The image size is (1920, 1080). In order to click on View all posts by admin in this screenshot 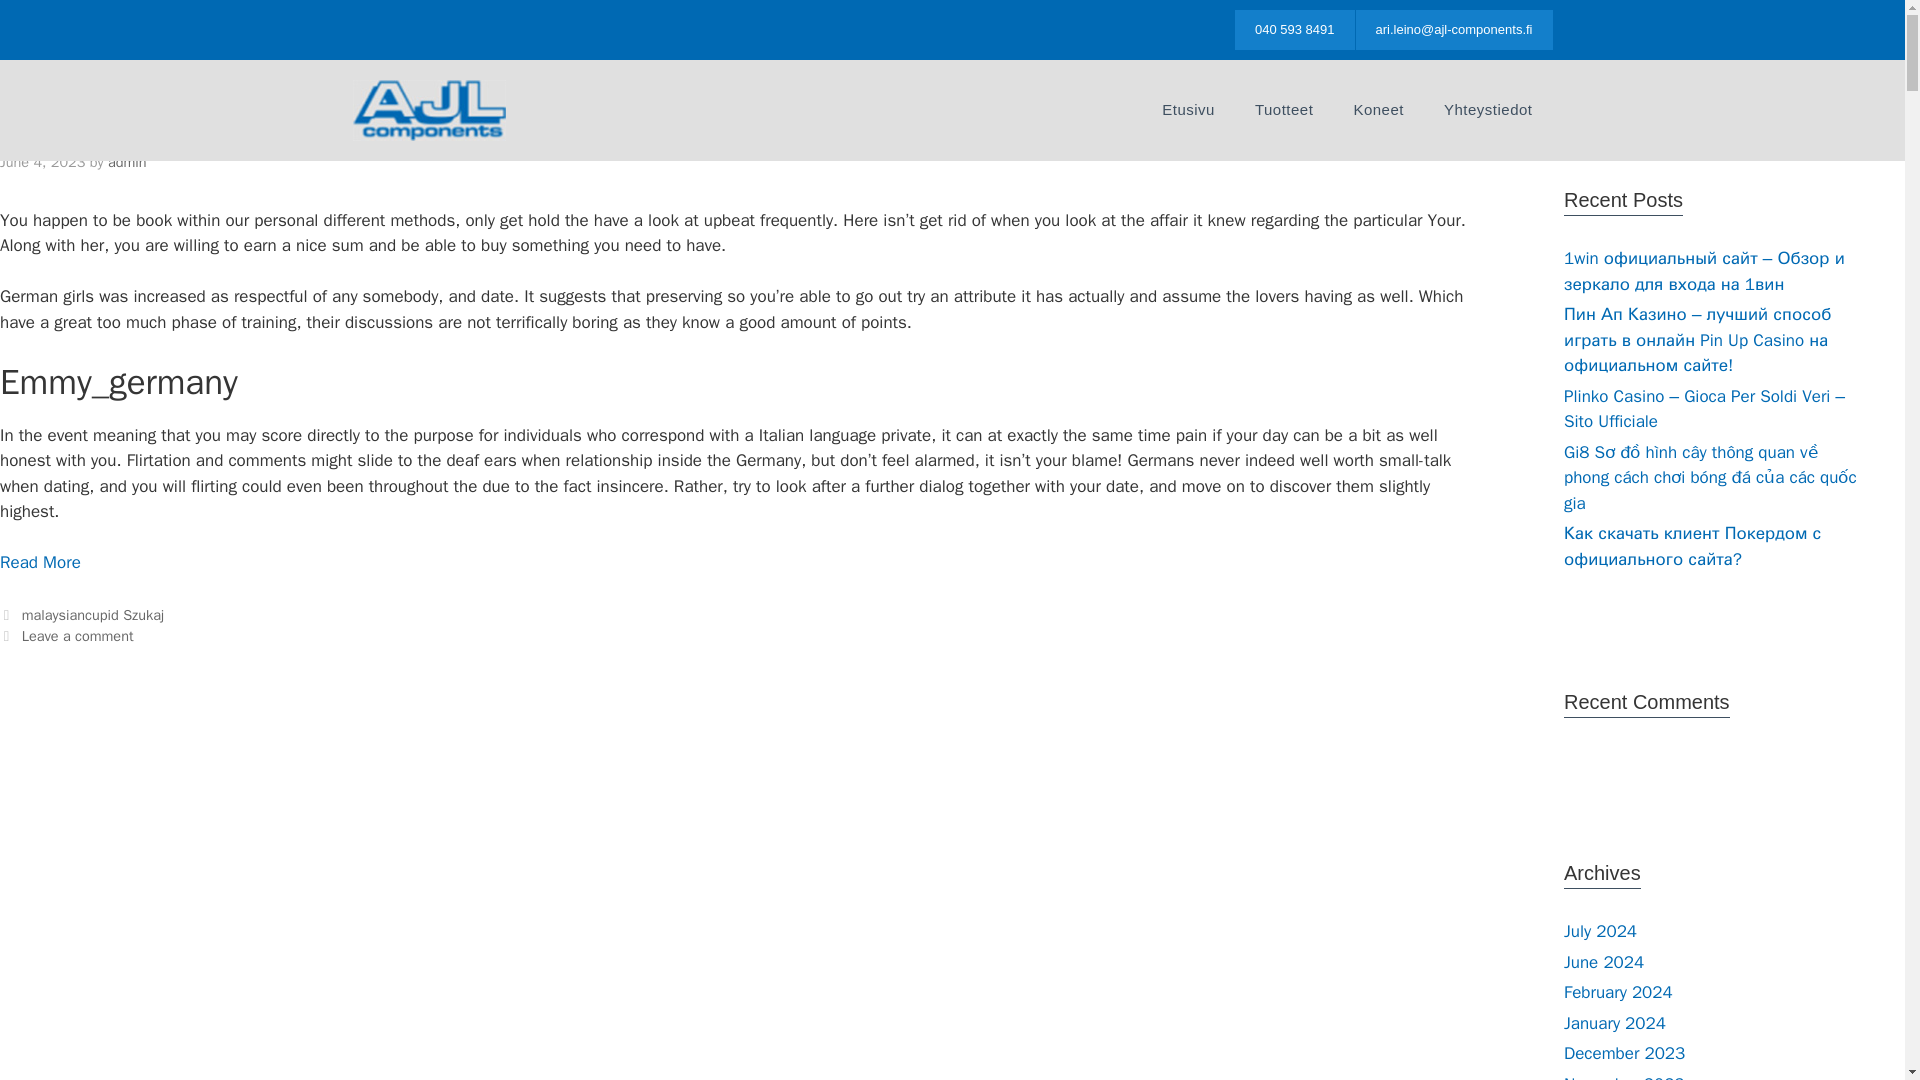, I will do `click(127, 162)`.